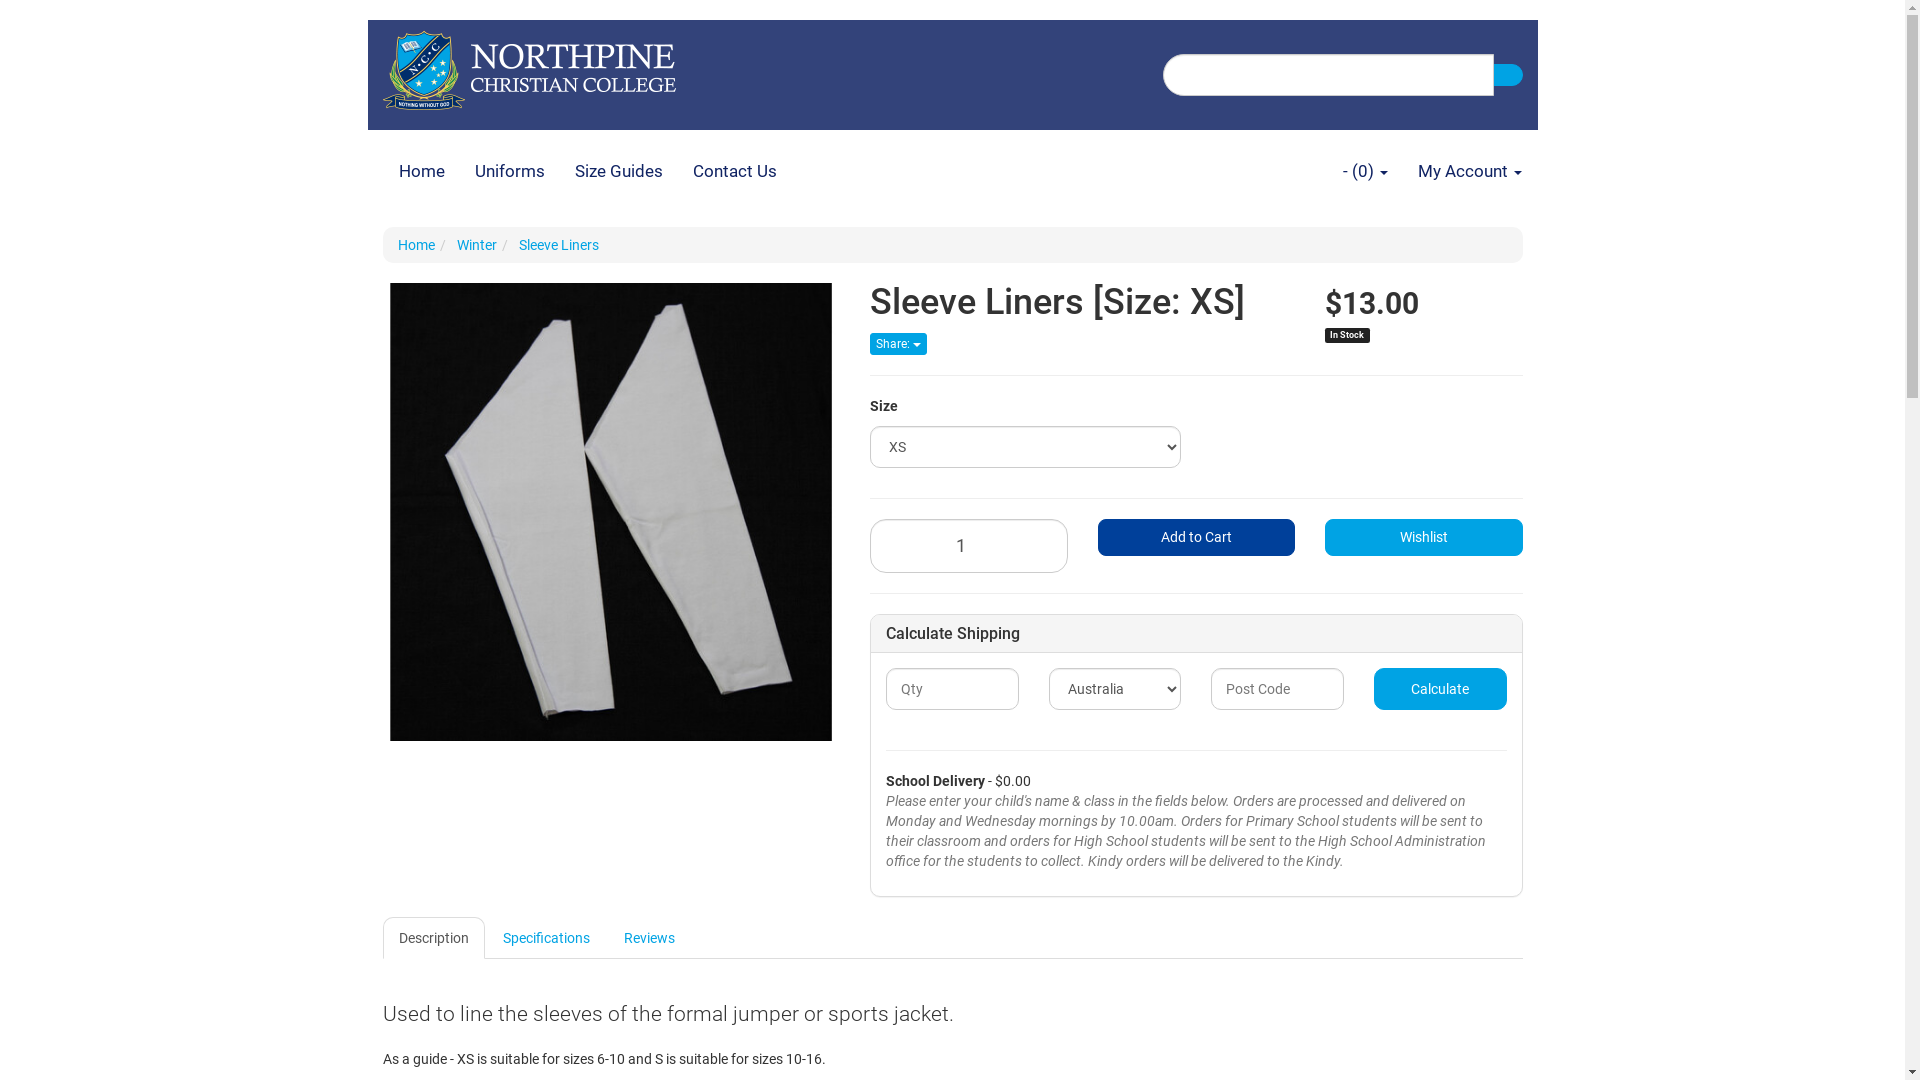 The height and width of the screenshot is (1080, 1920). What do you see at coordinates (416, 245) in the screenshot?
I see `Home` at bounding box center [416, 245].